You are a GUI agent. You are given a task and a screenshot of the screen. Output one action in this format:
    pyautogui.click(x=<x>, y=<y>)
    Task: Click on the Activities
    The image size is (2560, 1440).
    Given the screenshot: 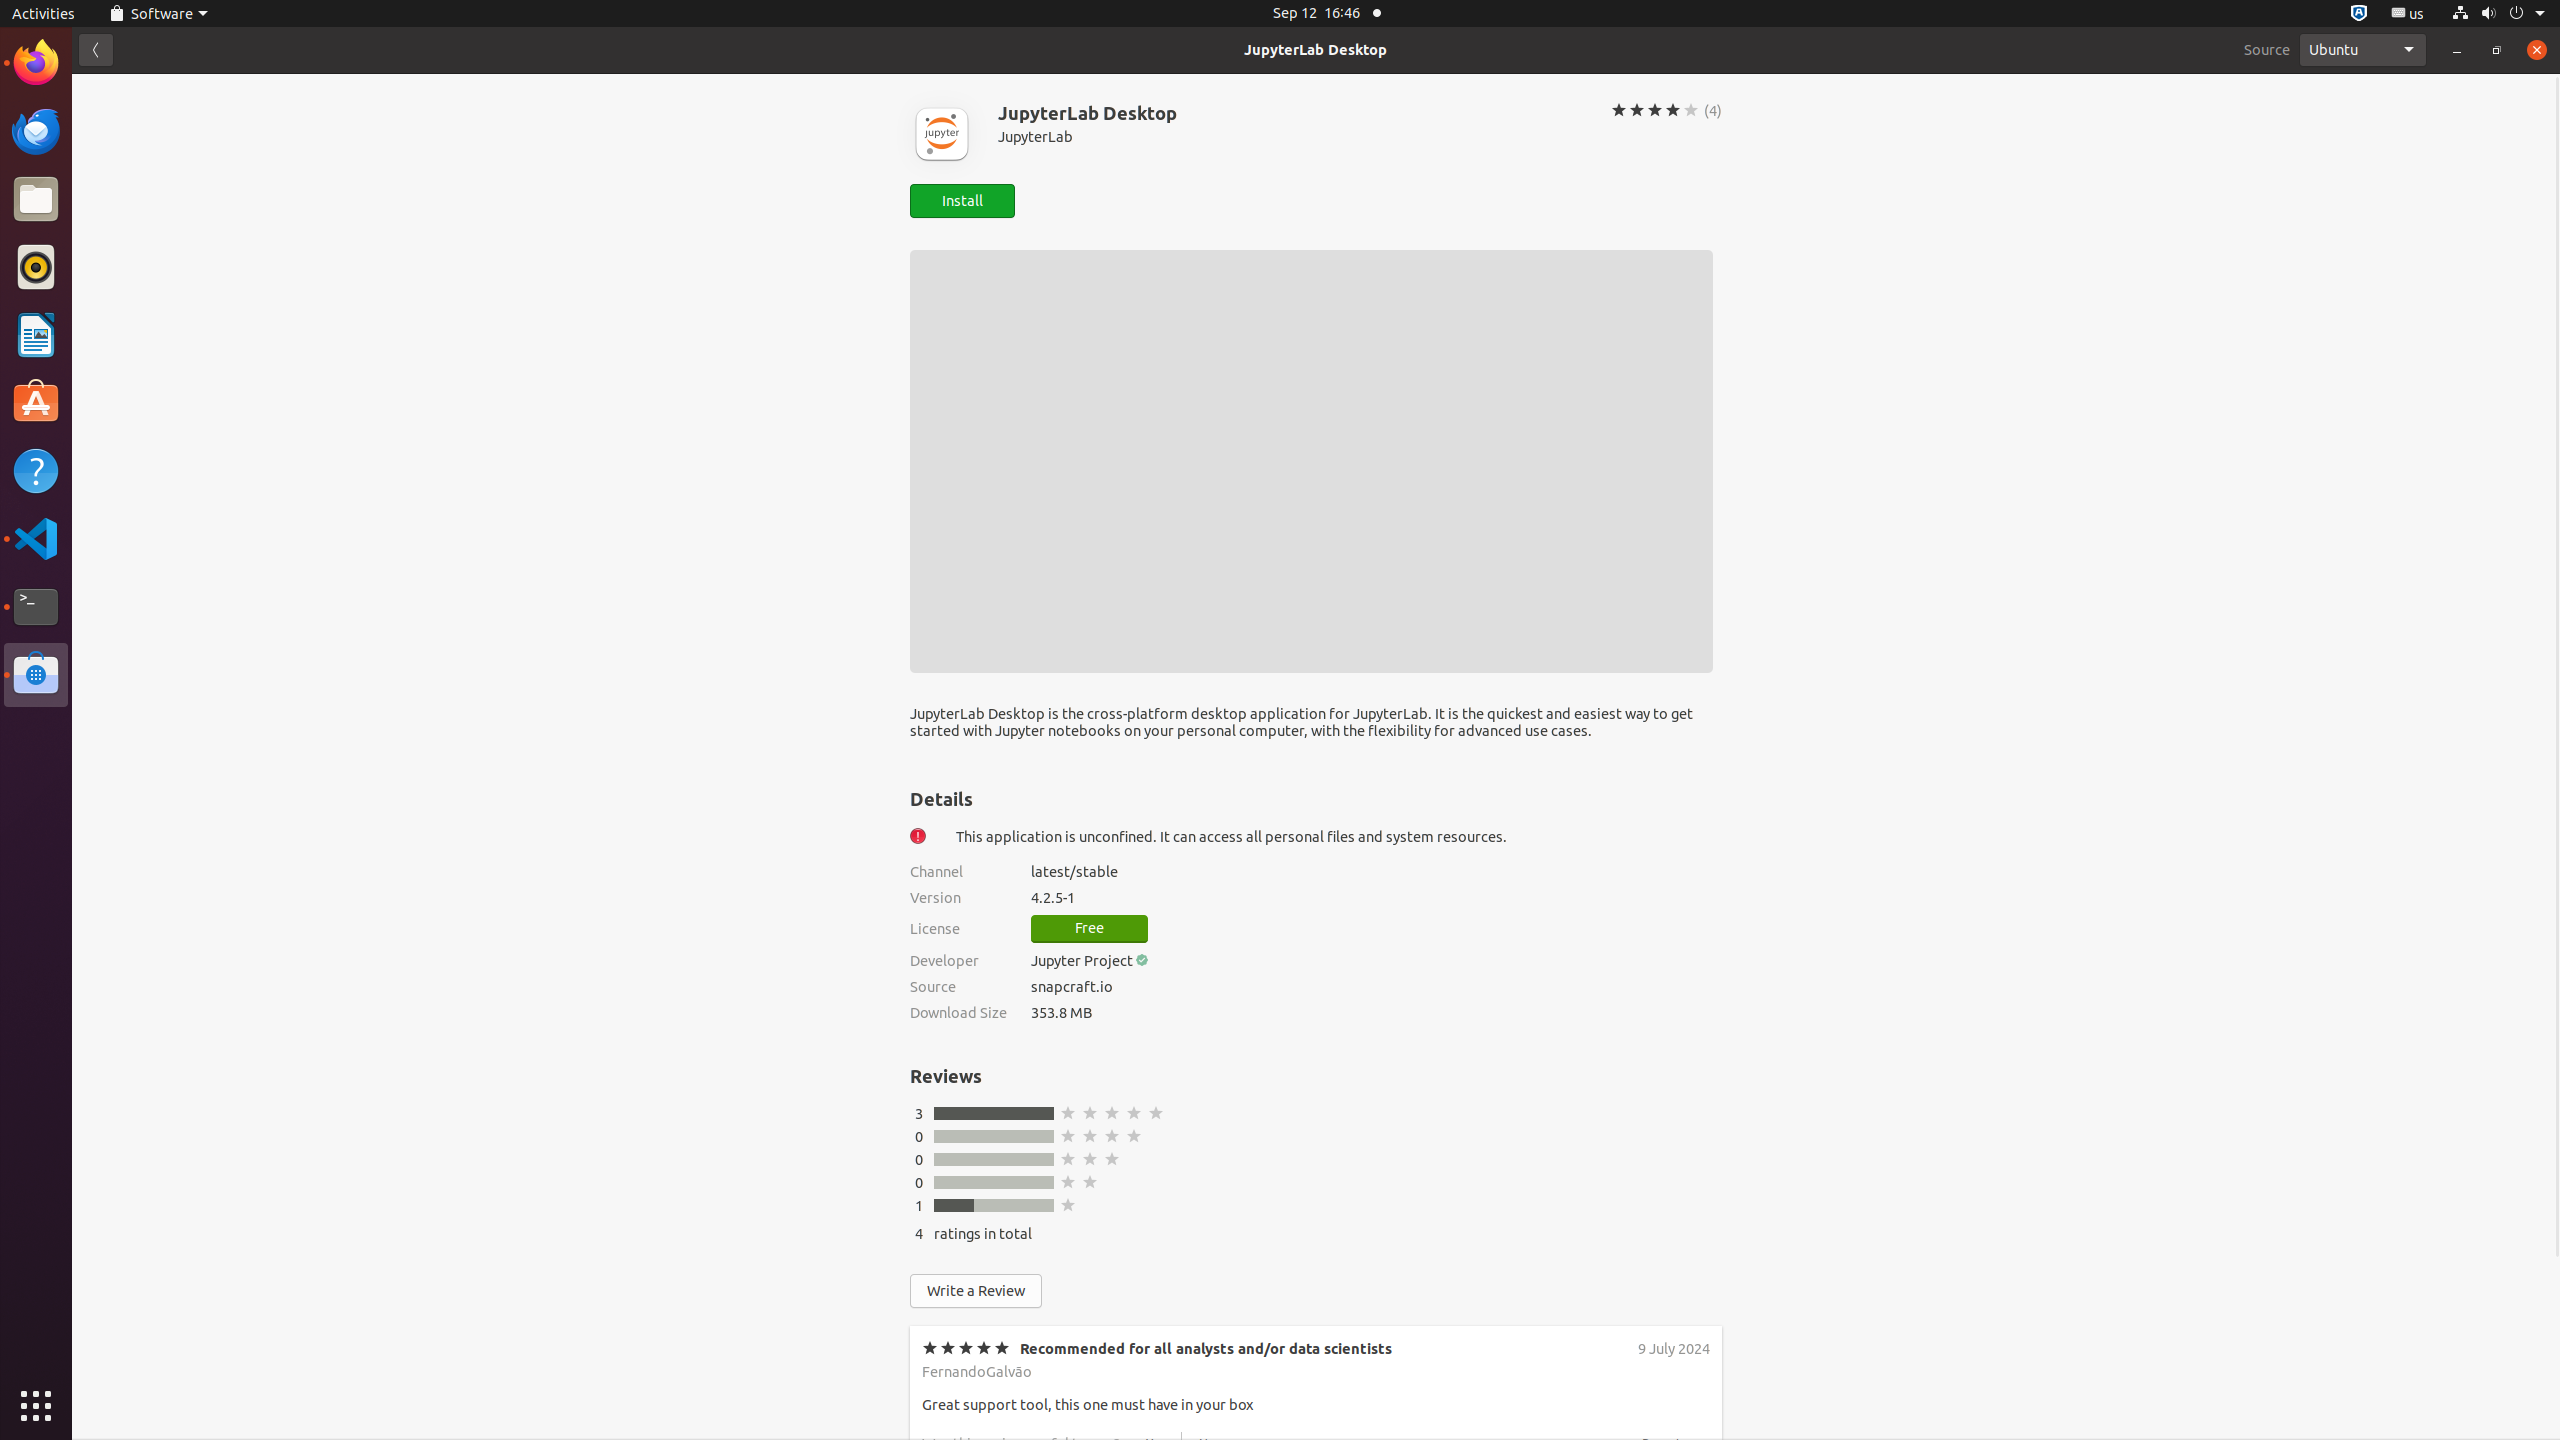 What is the action you would take?
    pyautogui.click(x=44, y=14)
    